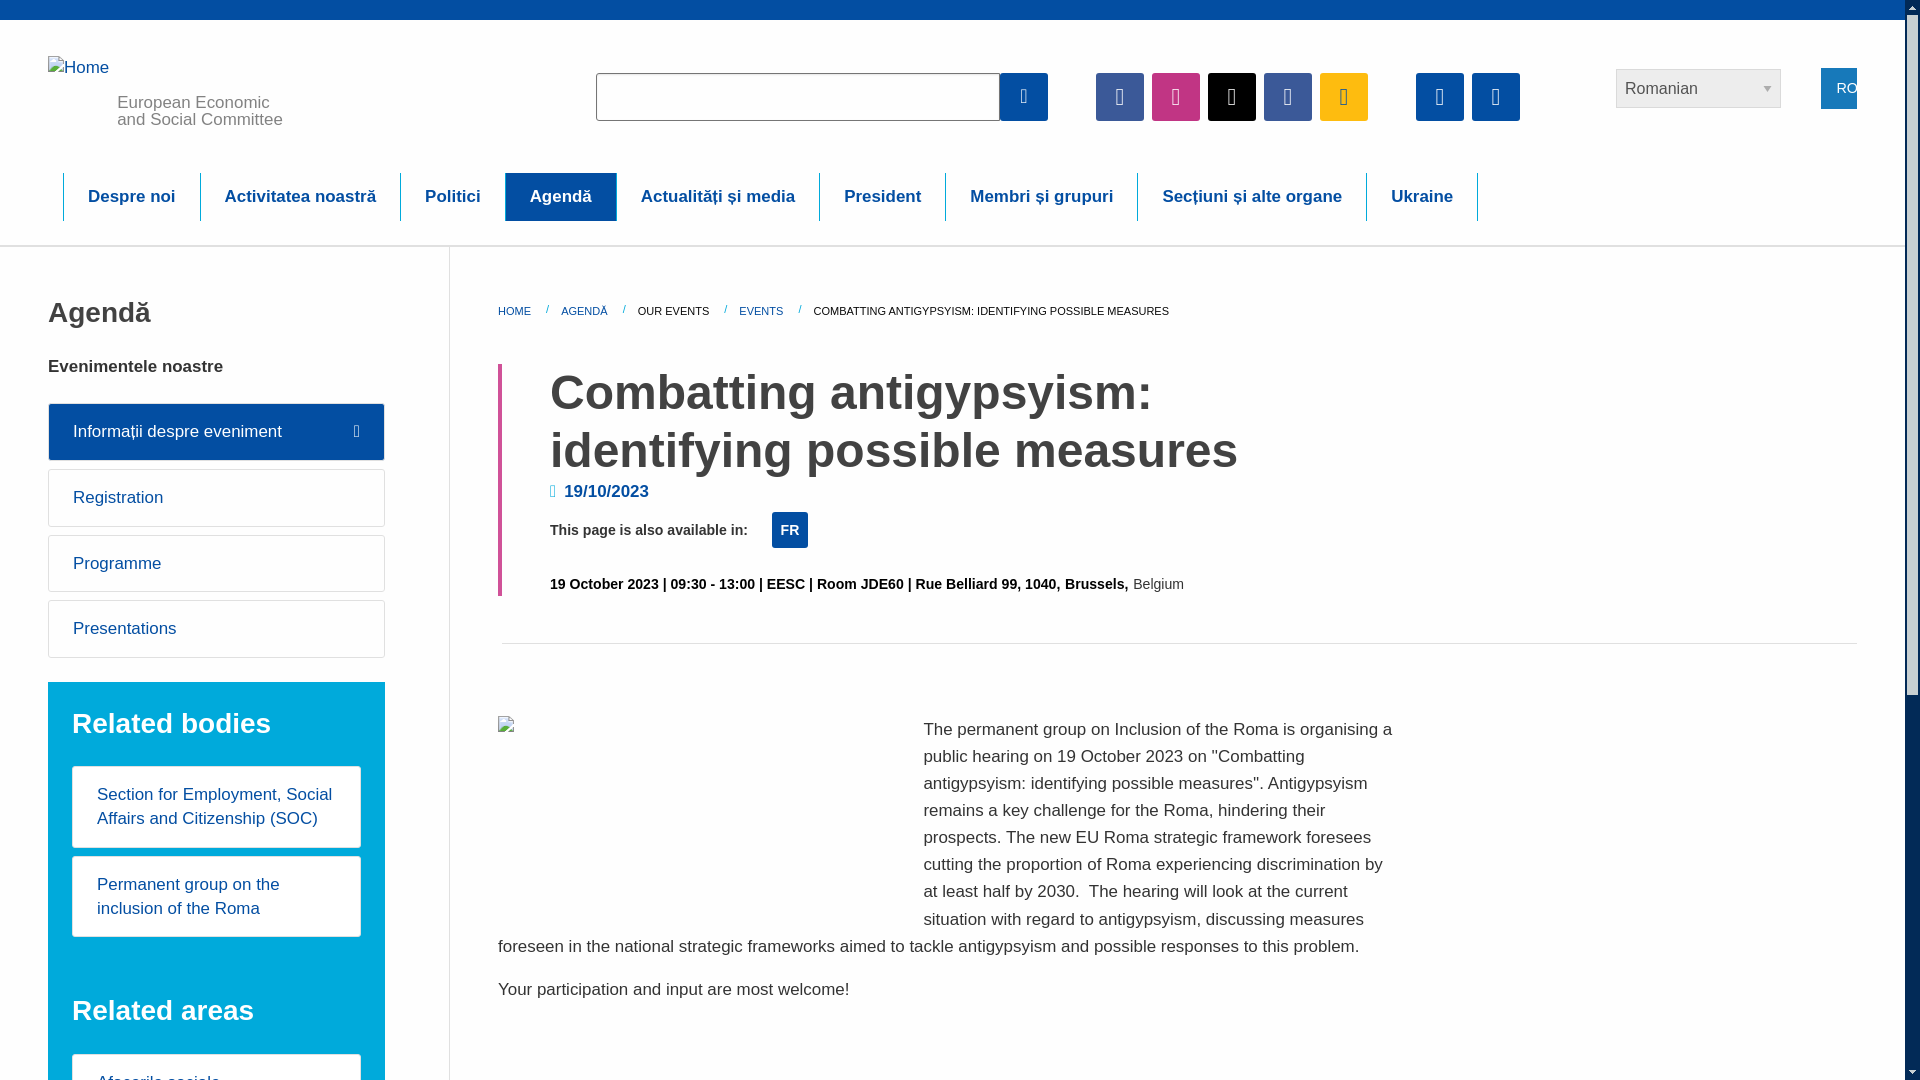  Describe the element at coordinates (1024, 96) in the screenshot. I see `Apply` at that location.